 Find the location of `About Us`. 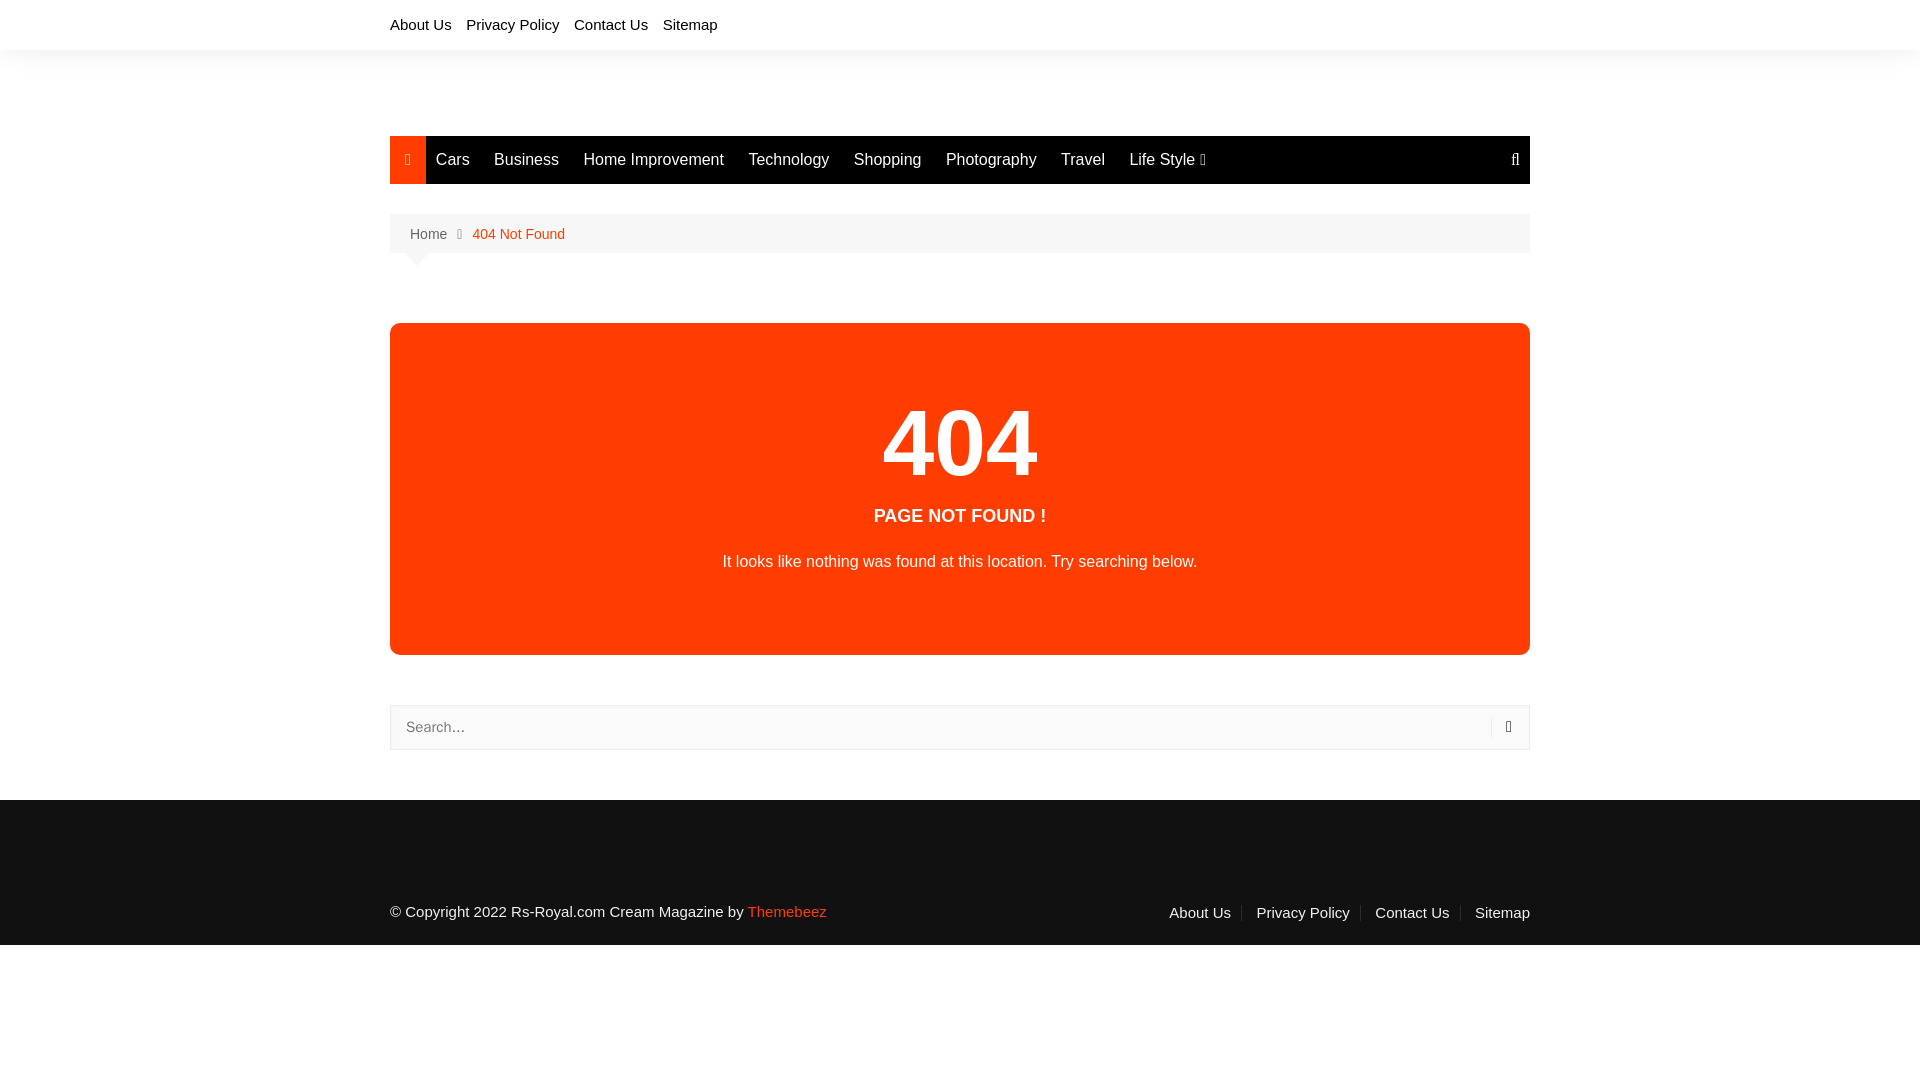

About Us is located at coordinates (1206, 913).